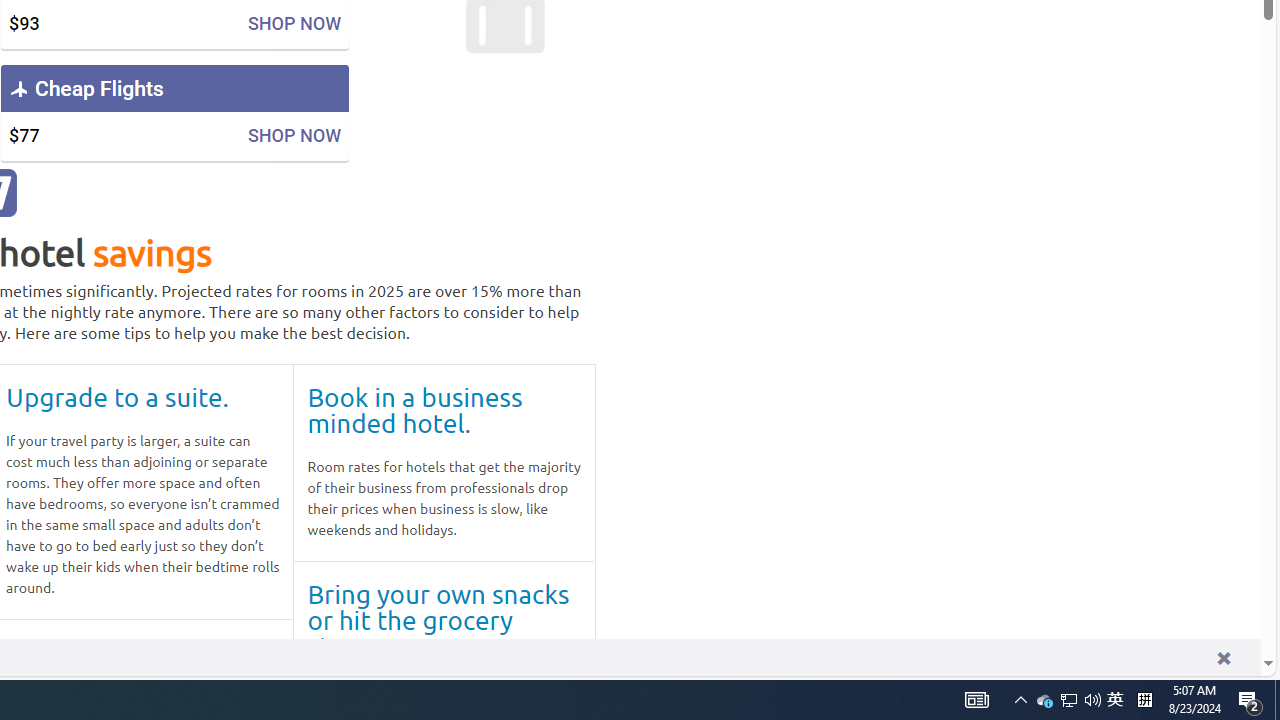 Image resolution: width=1280 pixels, height=720 pixels. What do you see at coordinates (1223, 658) in the screenshot?
I see `dismiss cookie message` at bounding box center [1223, 658].